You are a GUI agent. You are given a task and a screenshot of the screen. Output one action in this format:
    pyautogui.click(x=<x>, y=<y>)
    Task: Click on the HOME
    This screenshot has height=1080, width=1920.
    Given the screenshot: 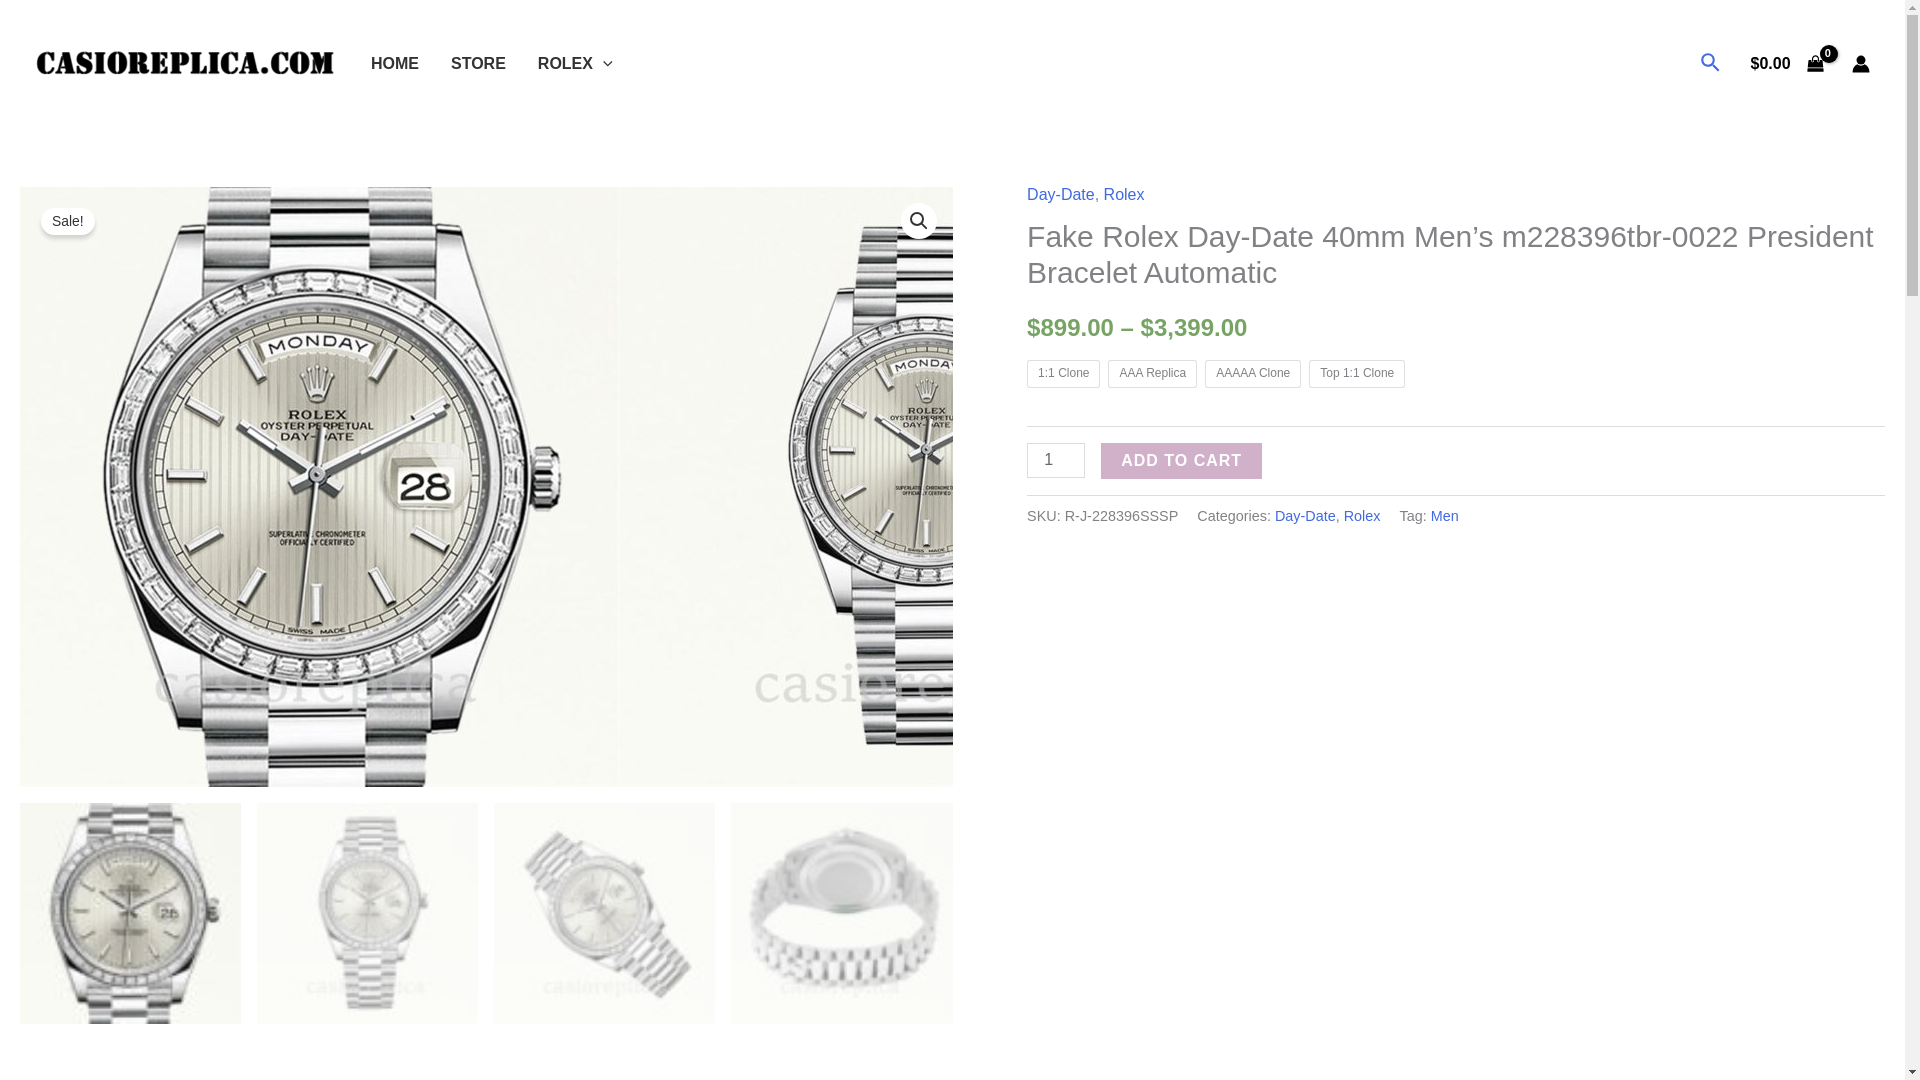 What is the action you would take?
    pyautogui.click(x=395, y=63)
    